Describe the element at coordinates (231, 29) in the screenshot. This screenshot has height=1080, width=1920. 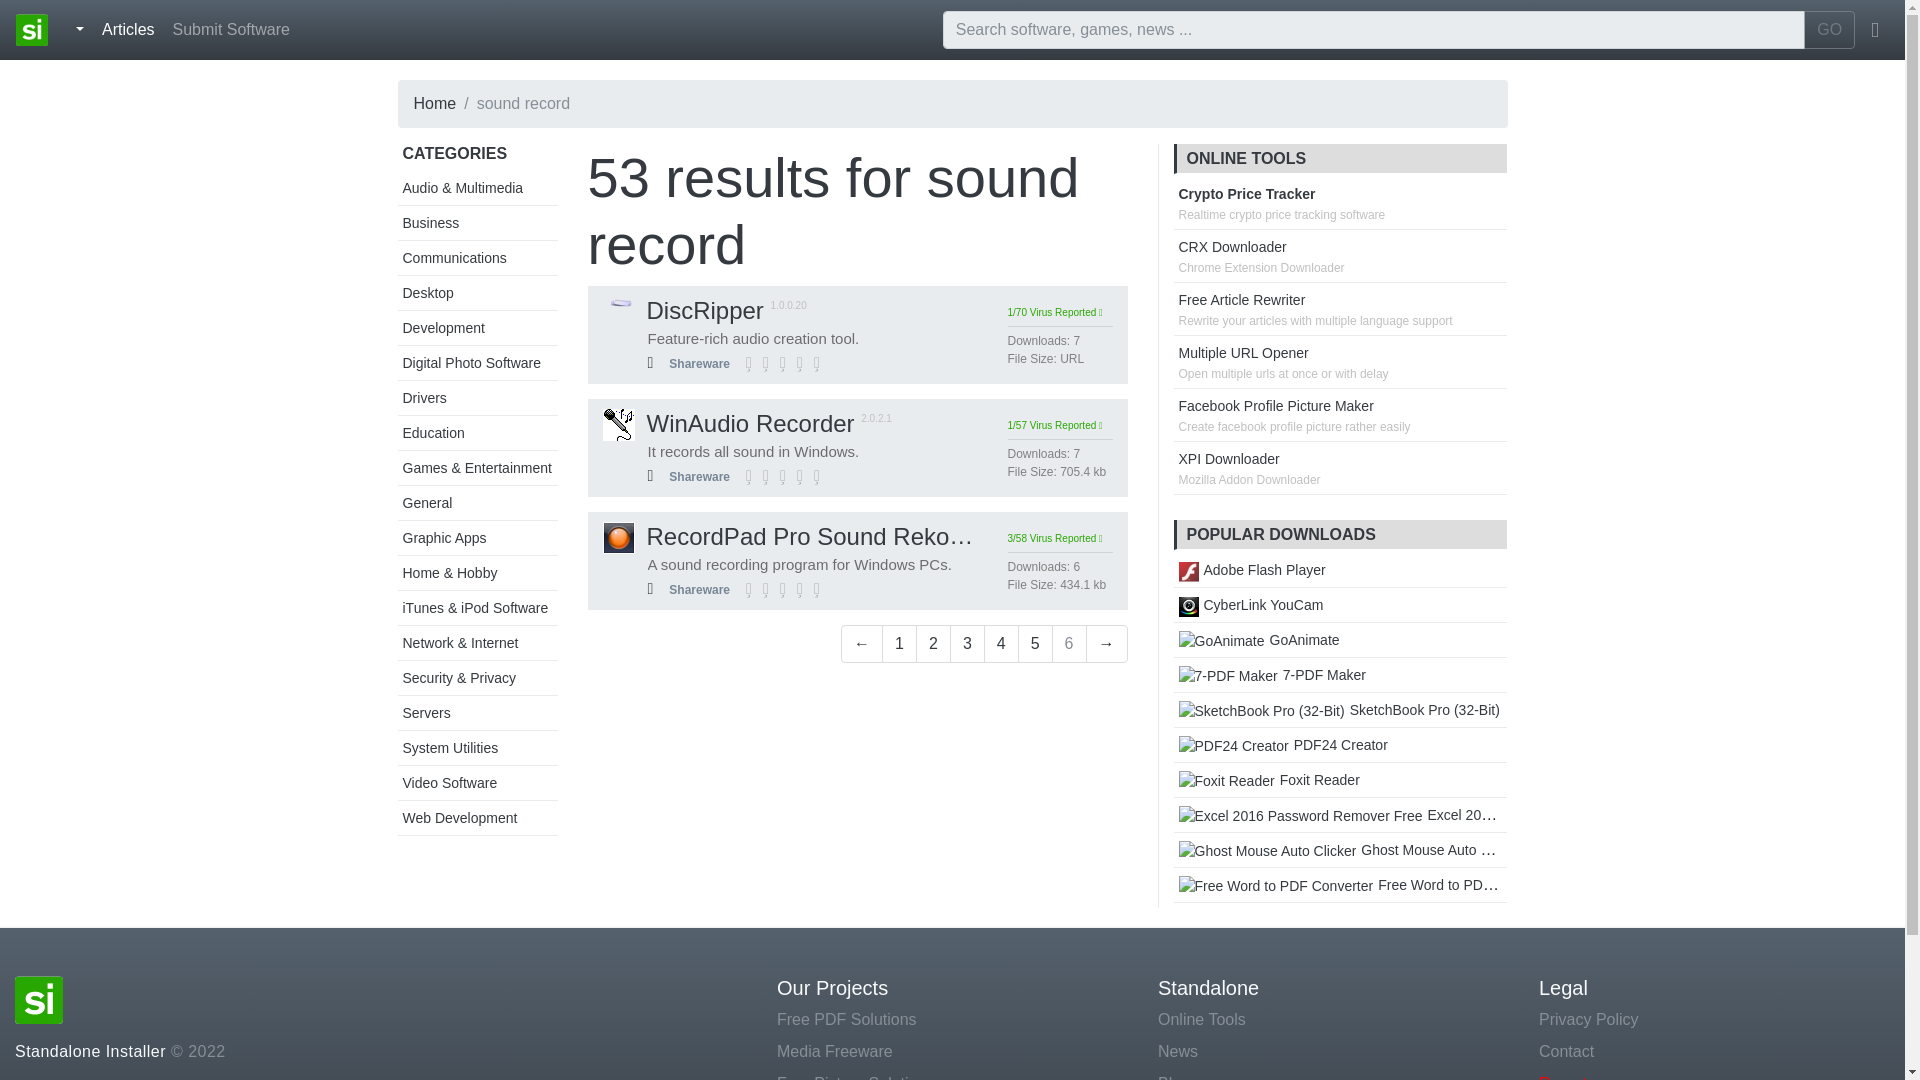
I see `Submit Software` at that location.